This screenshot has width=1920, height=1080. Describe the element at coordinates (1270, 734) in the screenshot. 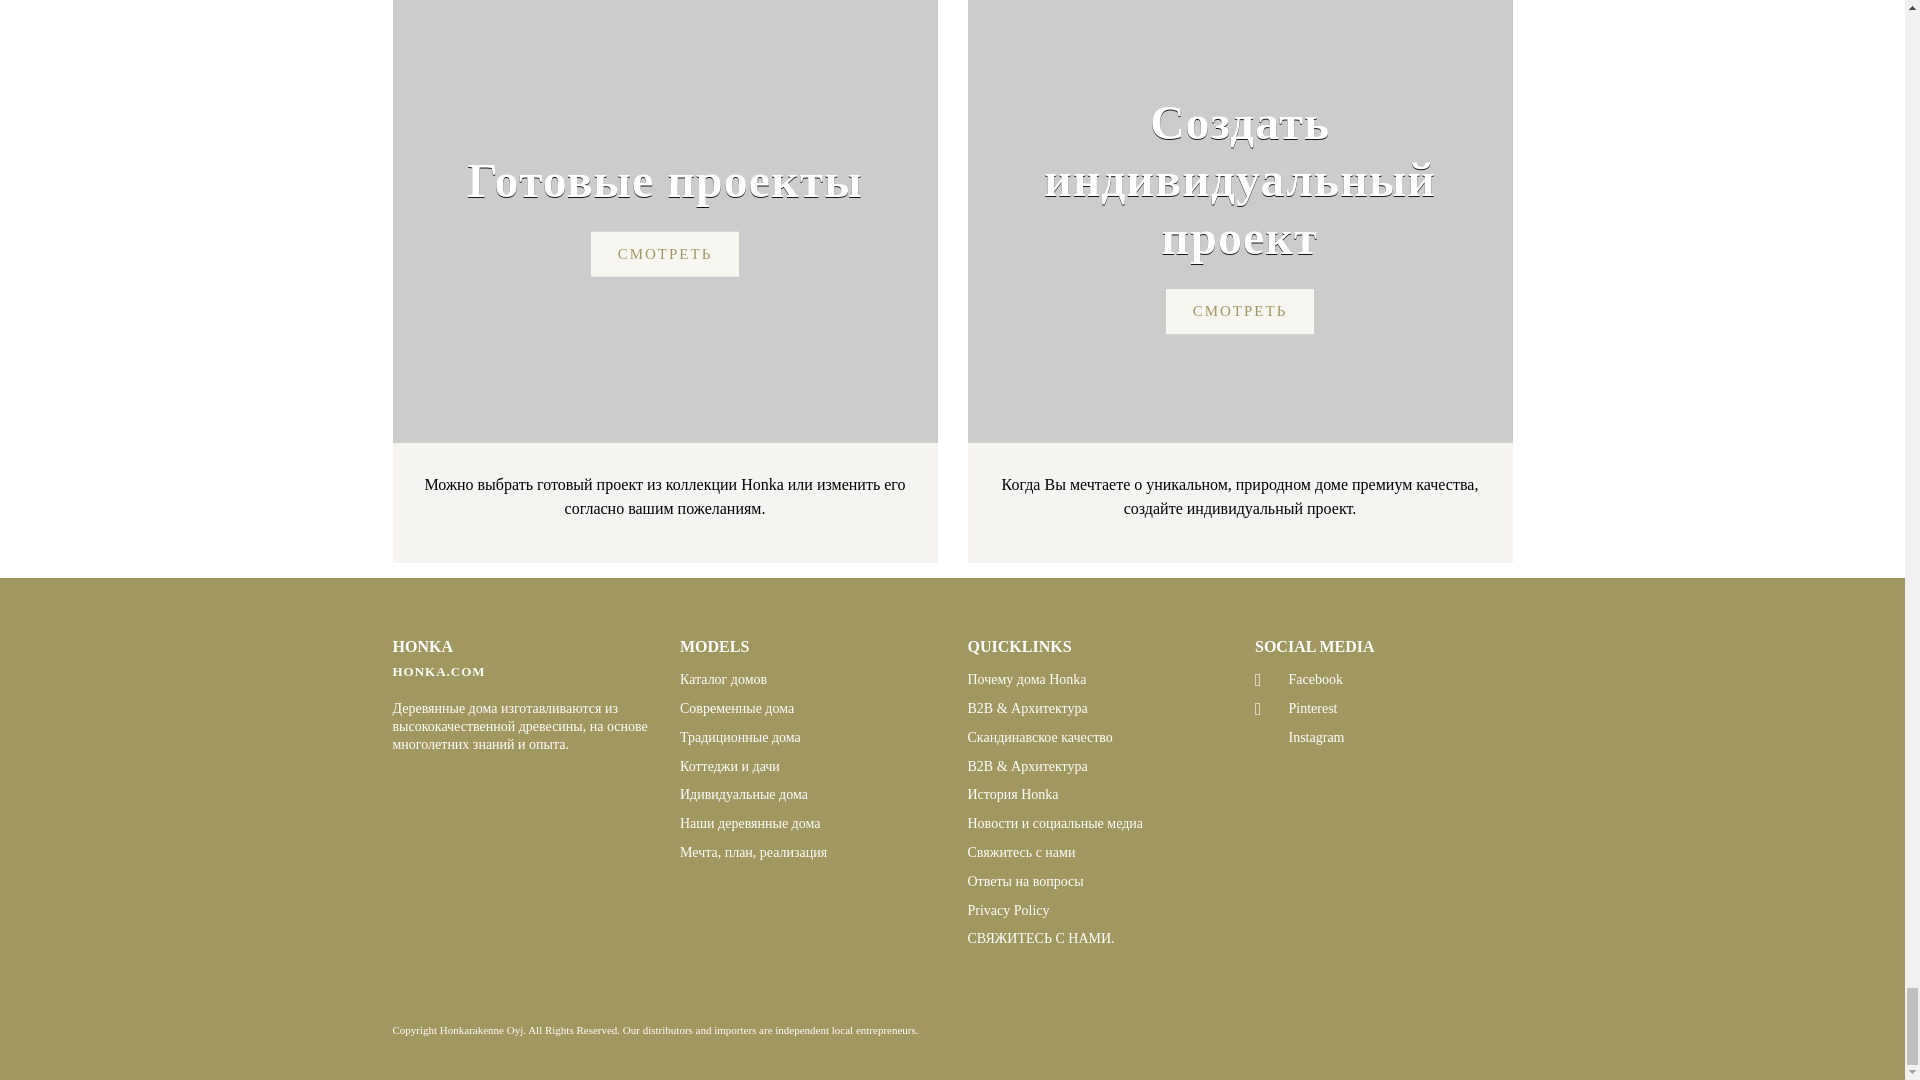

I see `Instagram` at that location.